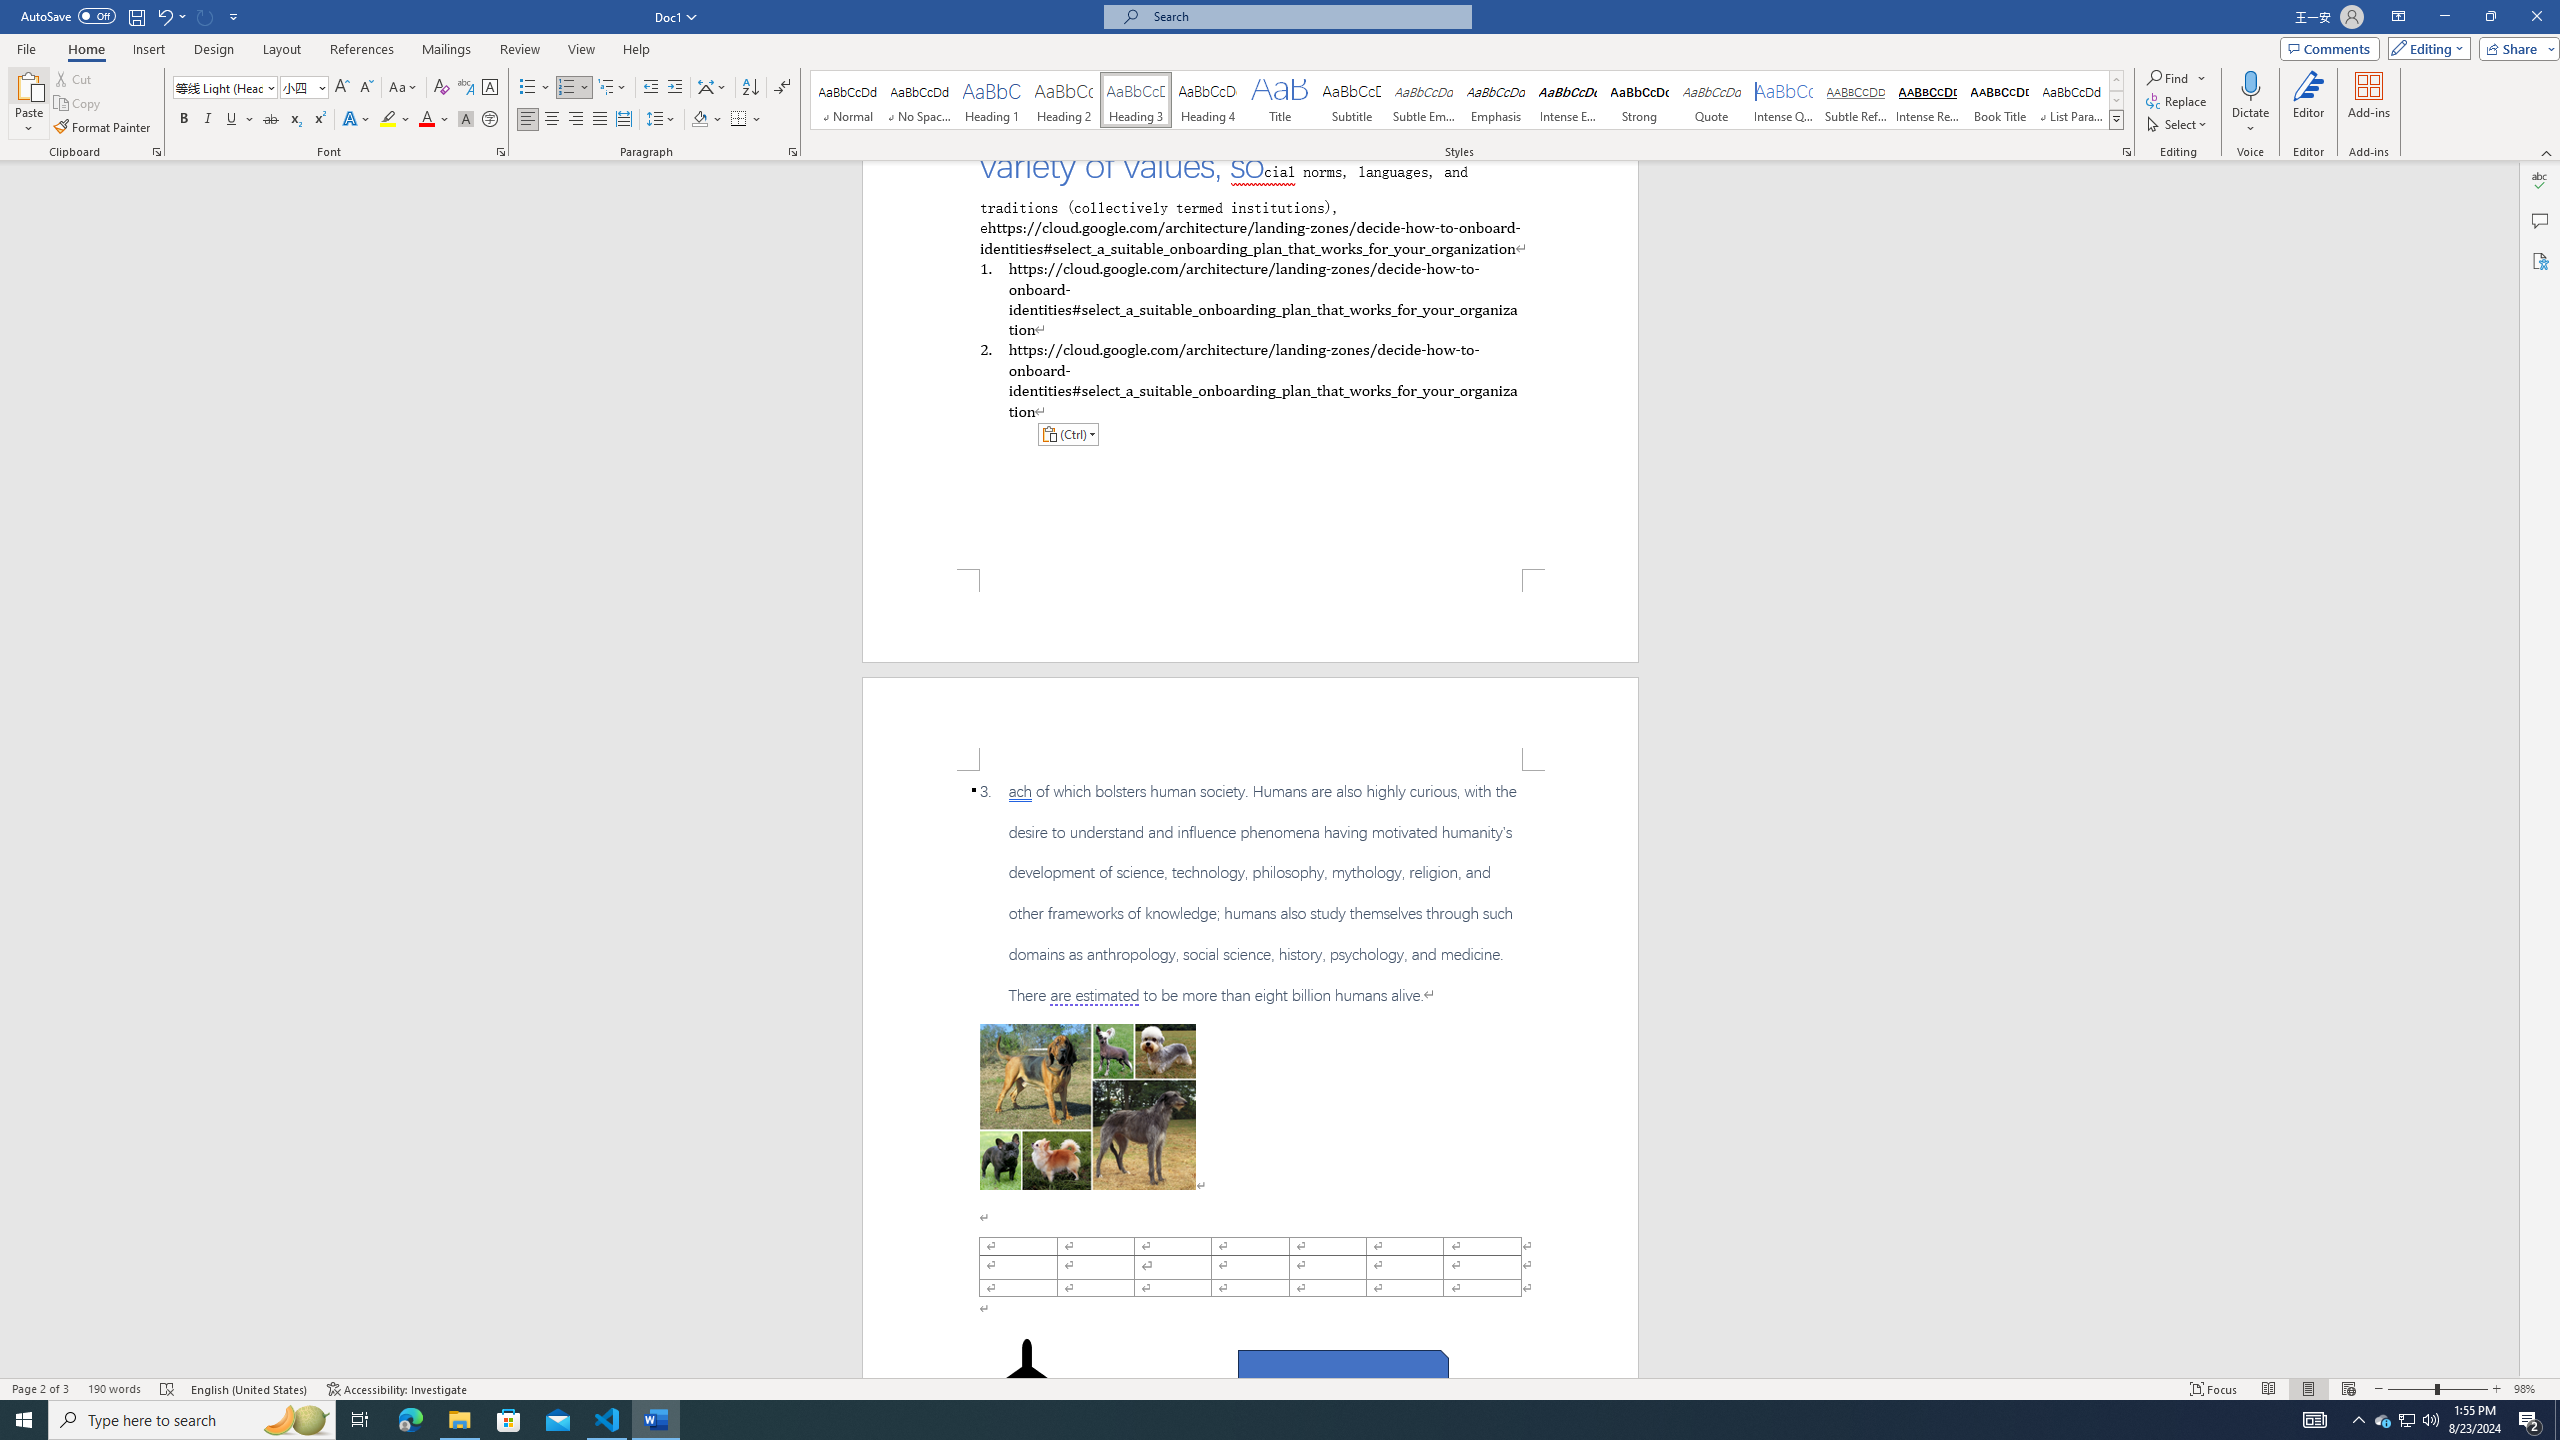  Describe the element at coordinates (1250, 723) in the screenshot. I see `Header -Section 1-` at that location.